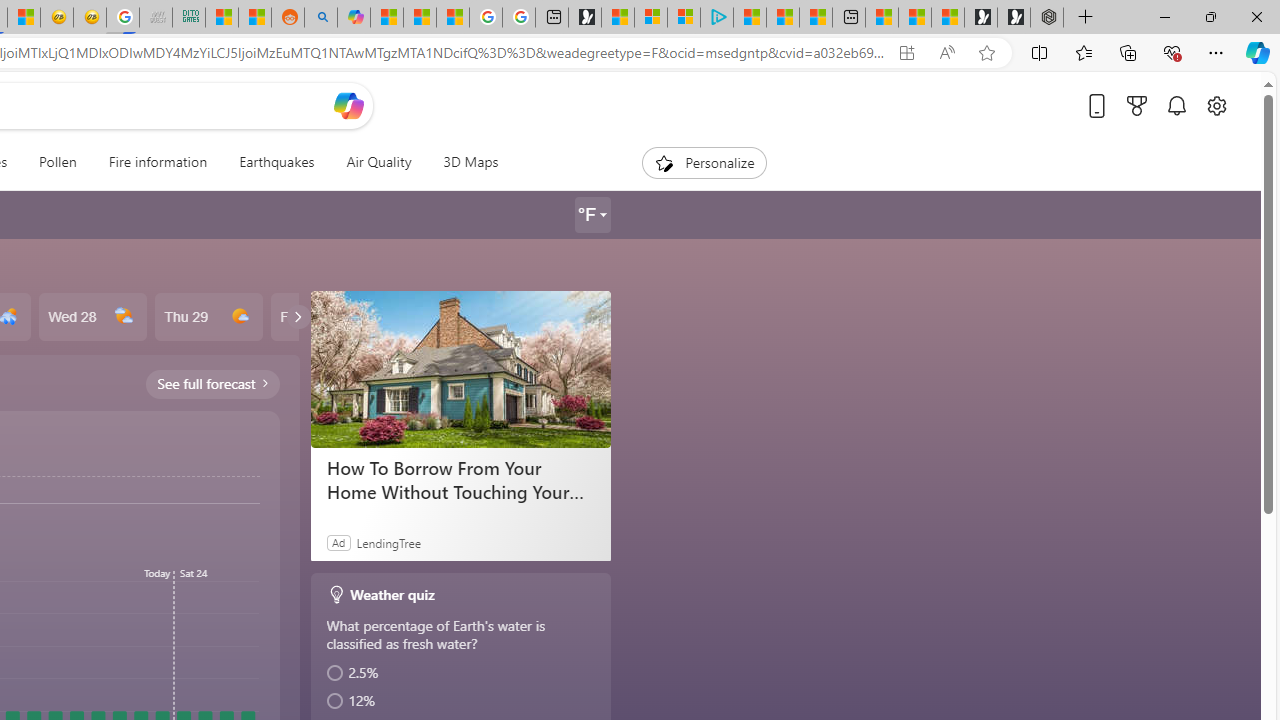 This screenshot has width=1280, height=720. What do you see at coordinates (276, 162) in the screenshot?
I see `Earthquakes` at bounding box center [276, 162].